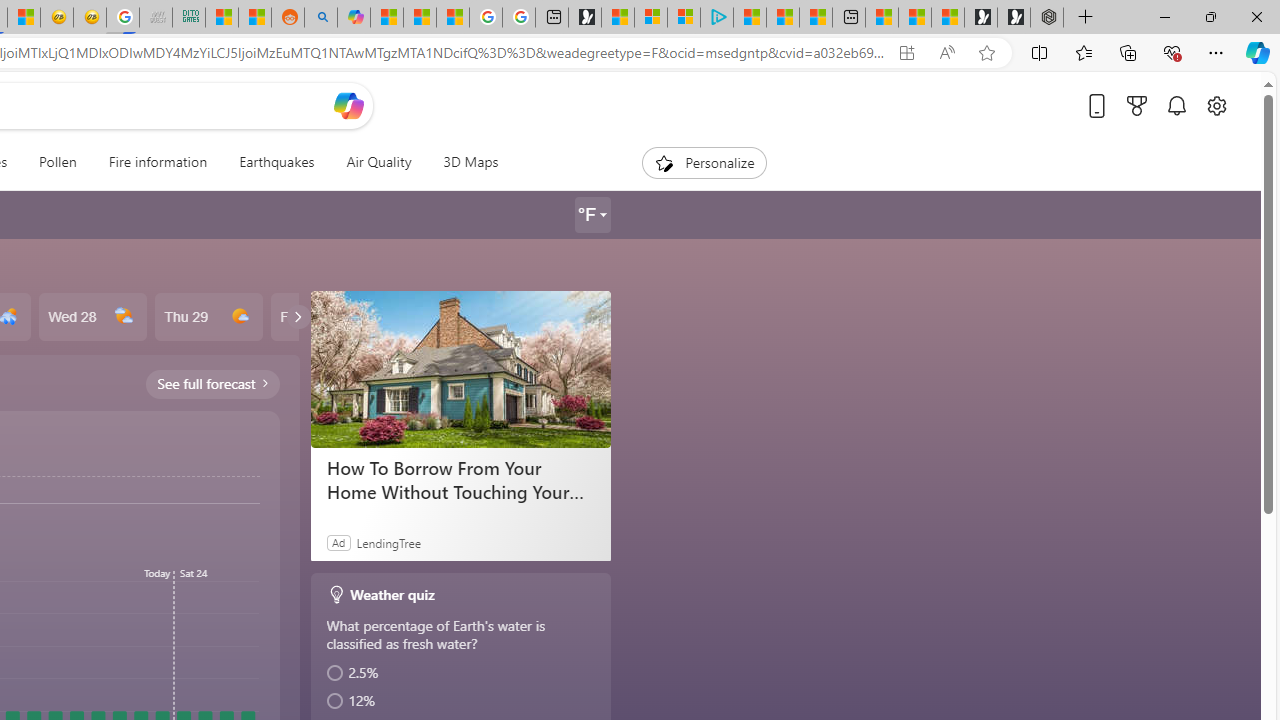 This screenshot has width=1280, height=720. What do you see at coordinates (276, 162) in the screenshot?
I see `Earthquakes` at bounding box center [276, 162].